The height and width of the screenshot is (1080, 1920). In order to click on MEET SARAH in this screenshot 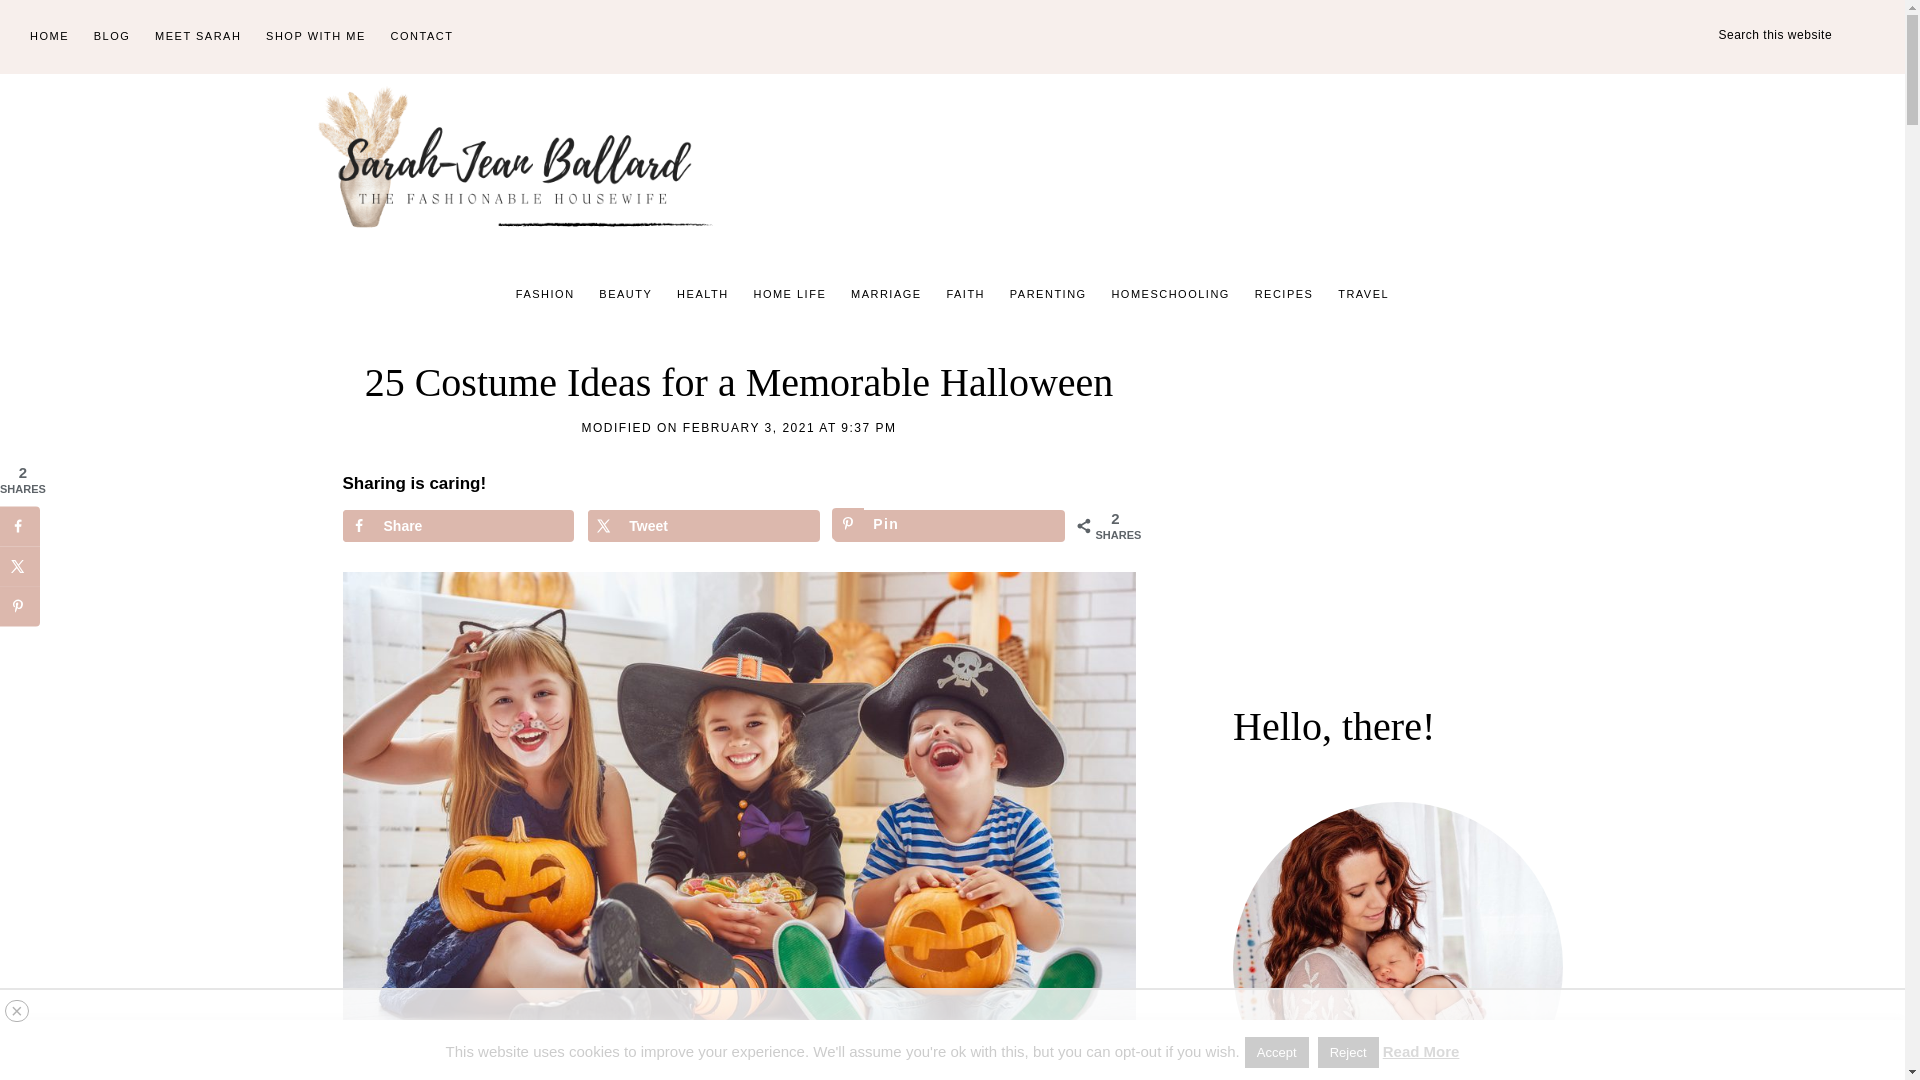, I will do `click(198, 37)`.